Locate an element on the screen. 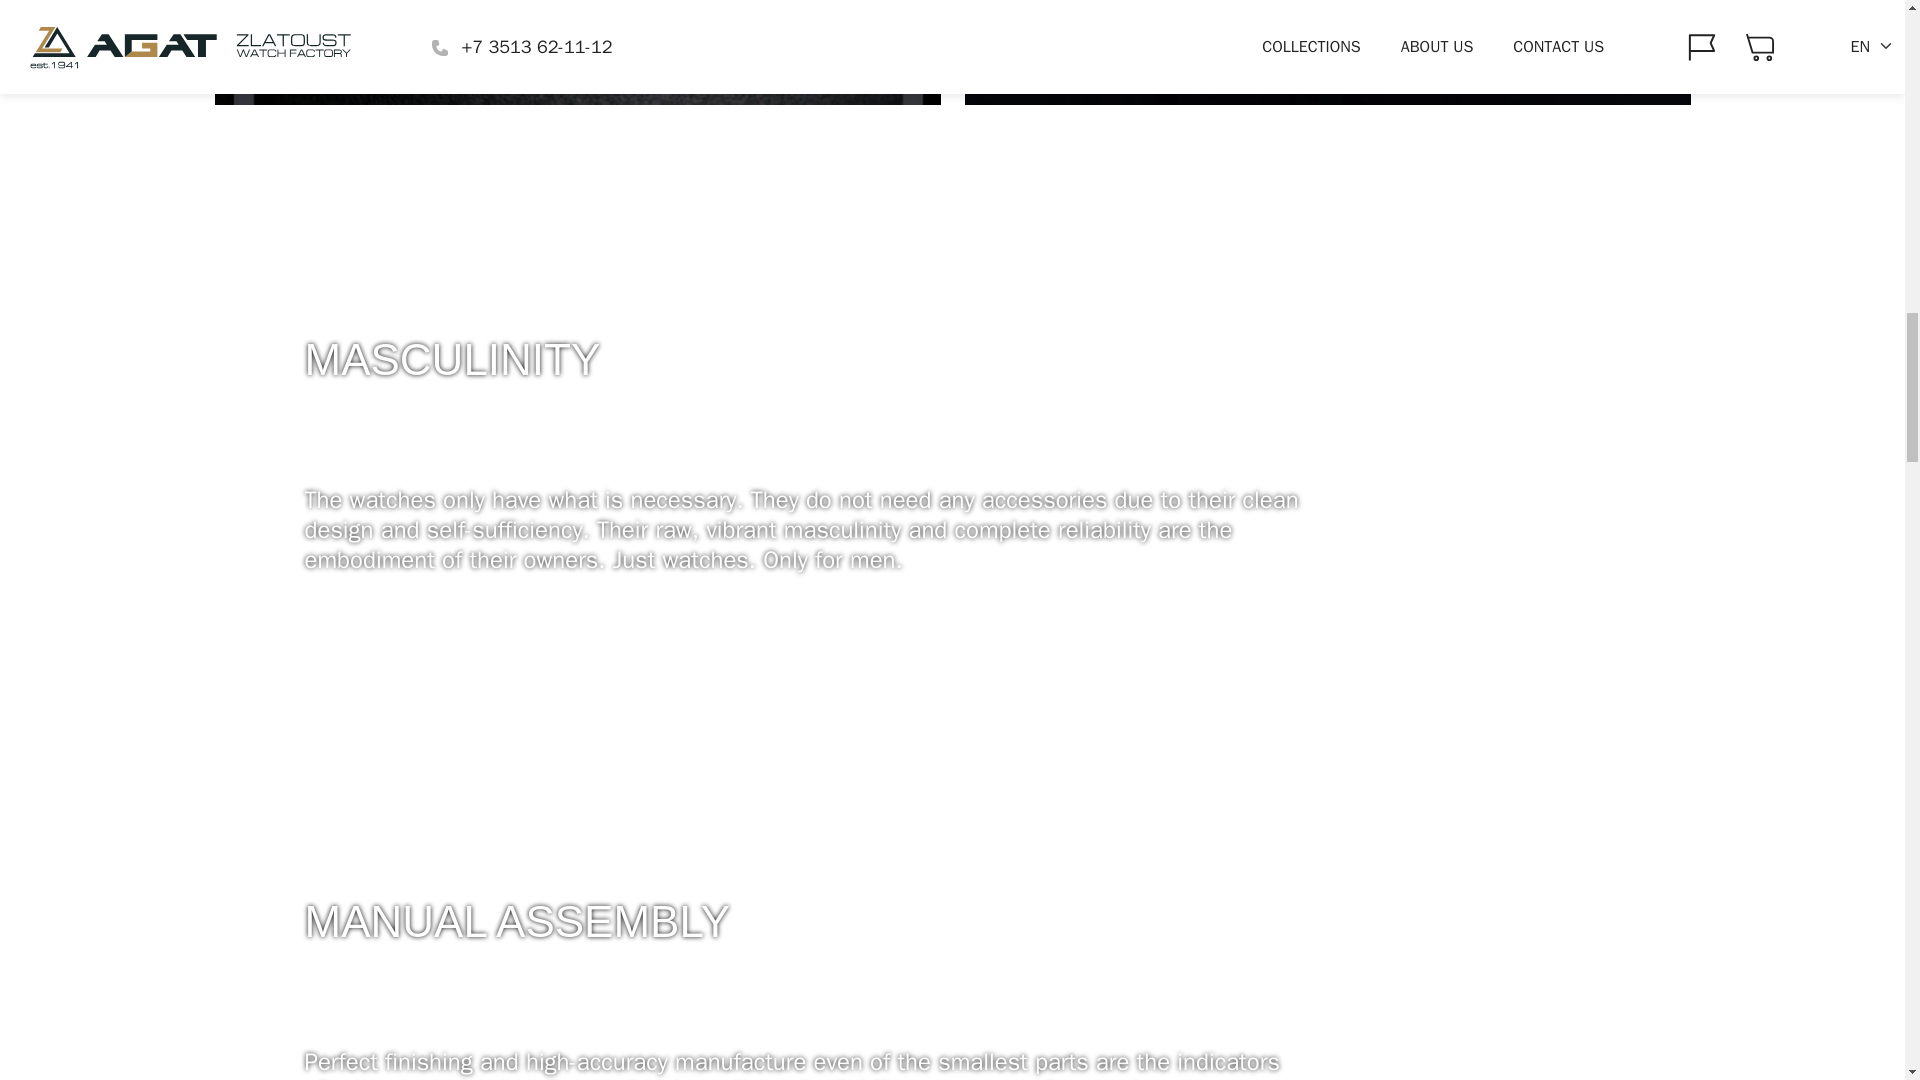 This screenshot has height=1080, width=1920. STOPWATCHES is located at coordinates (1326, 52).